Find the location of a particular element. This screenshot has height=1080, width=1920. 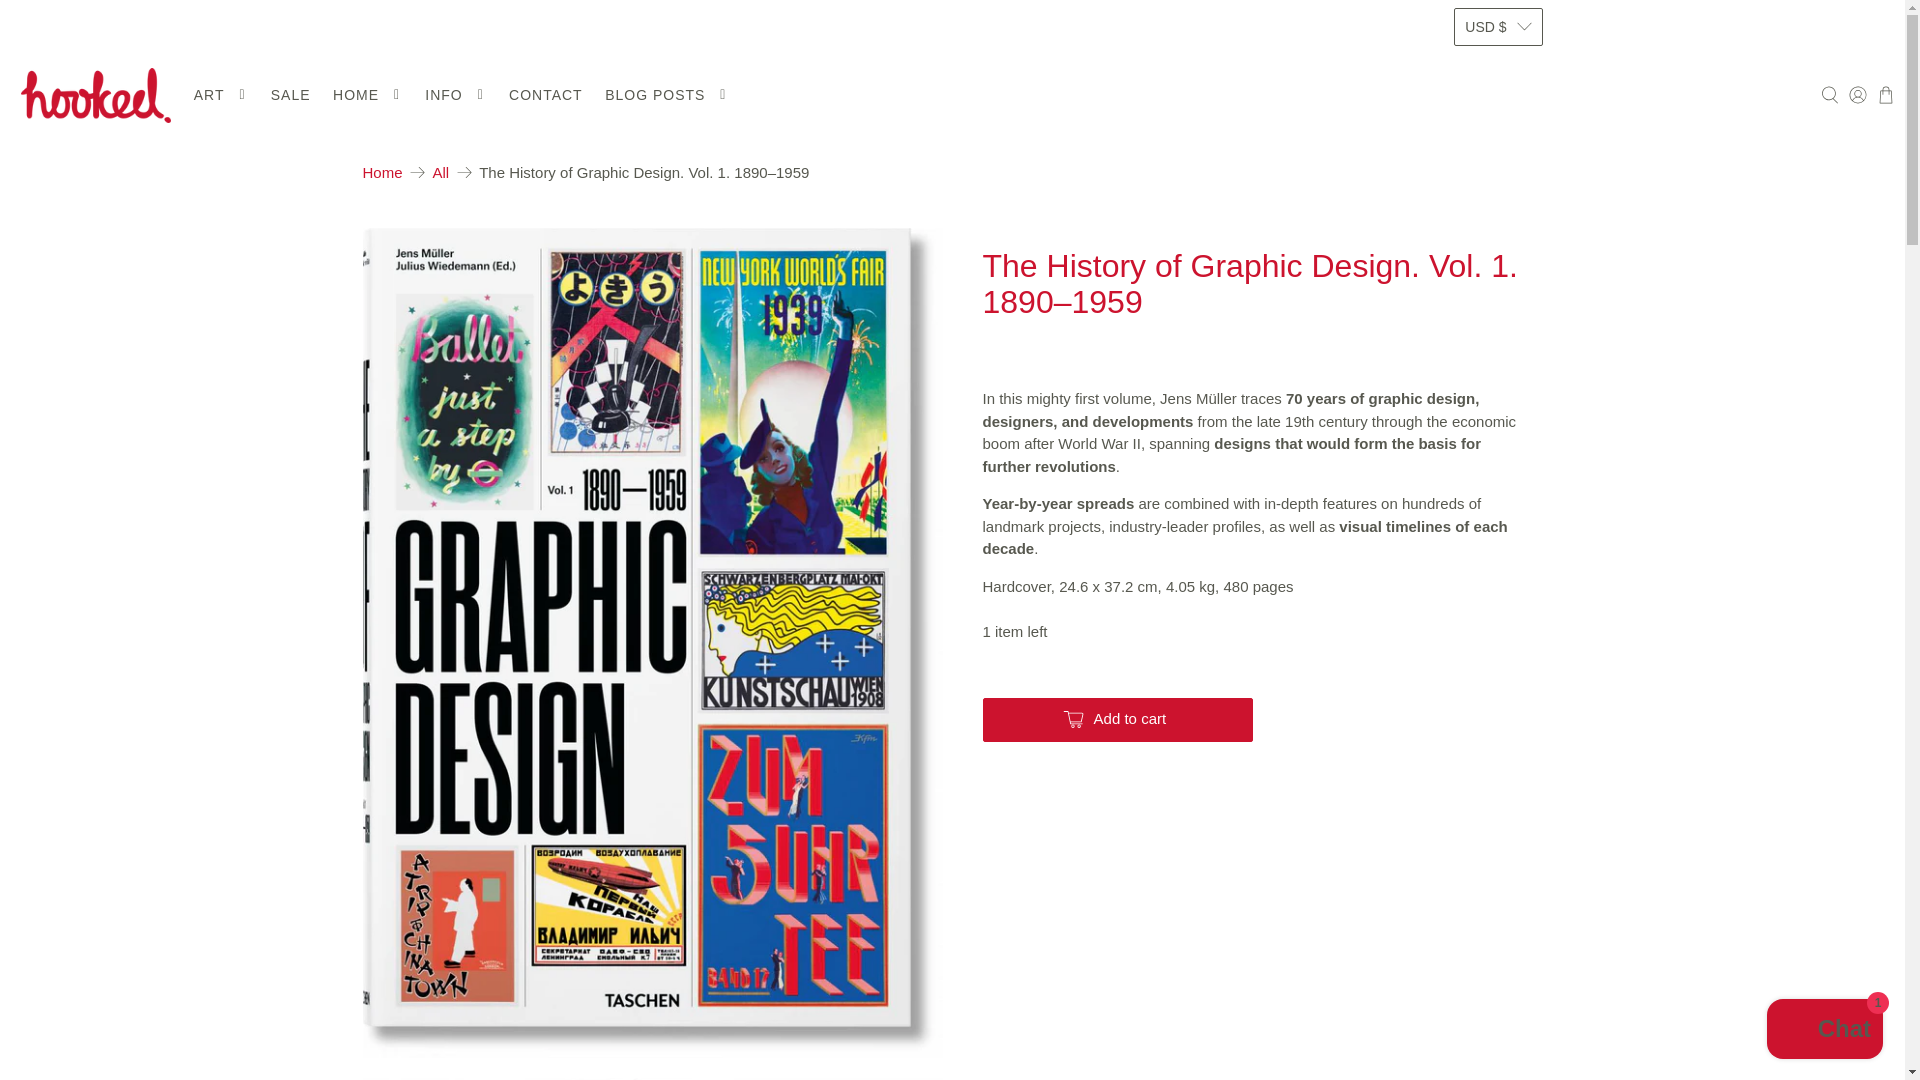

ART is located at coordinates (220, 95).